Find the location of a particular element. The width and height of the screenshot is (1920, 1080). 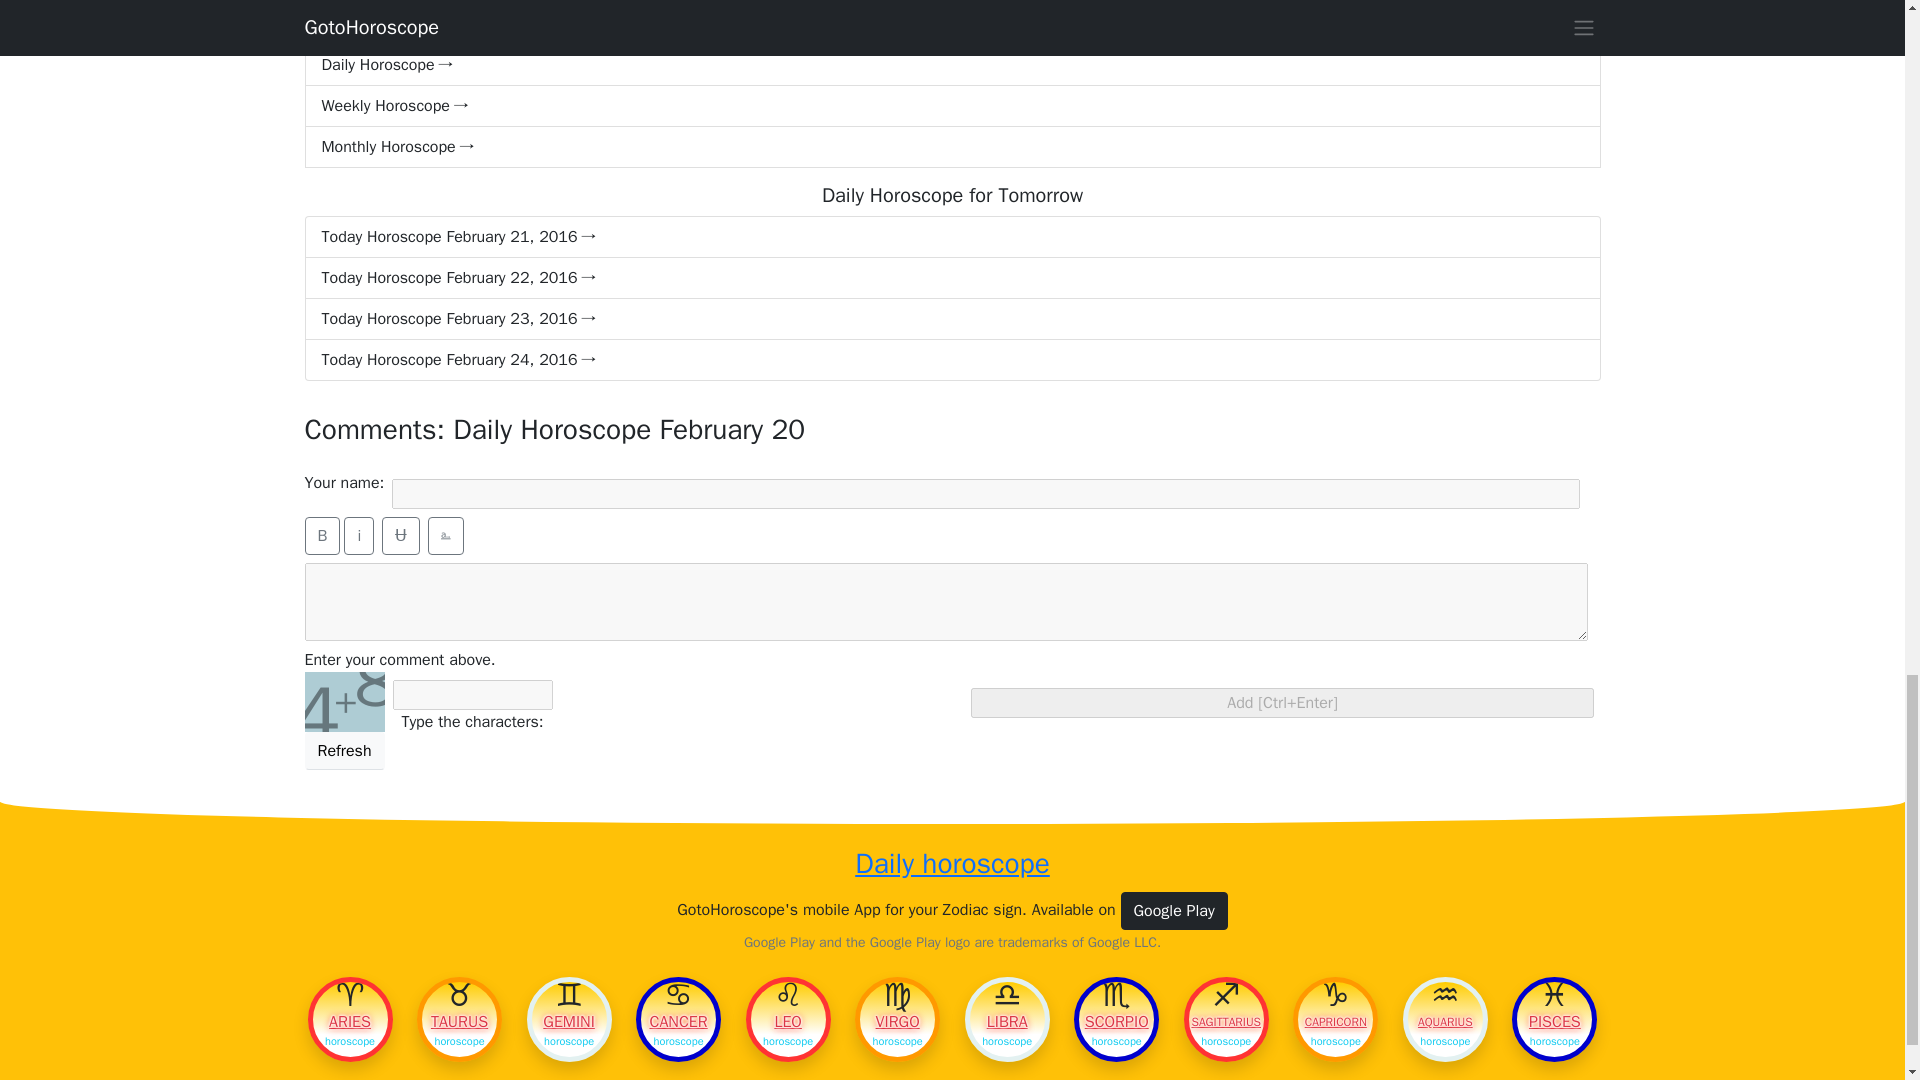

Daily Horoscope is located at coordinates (951, 65).